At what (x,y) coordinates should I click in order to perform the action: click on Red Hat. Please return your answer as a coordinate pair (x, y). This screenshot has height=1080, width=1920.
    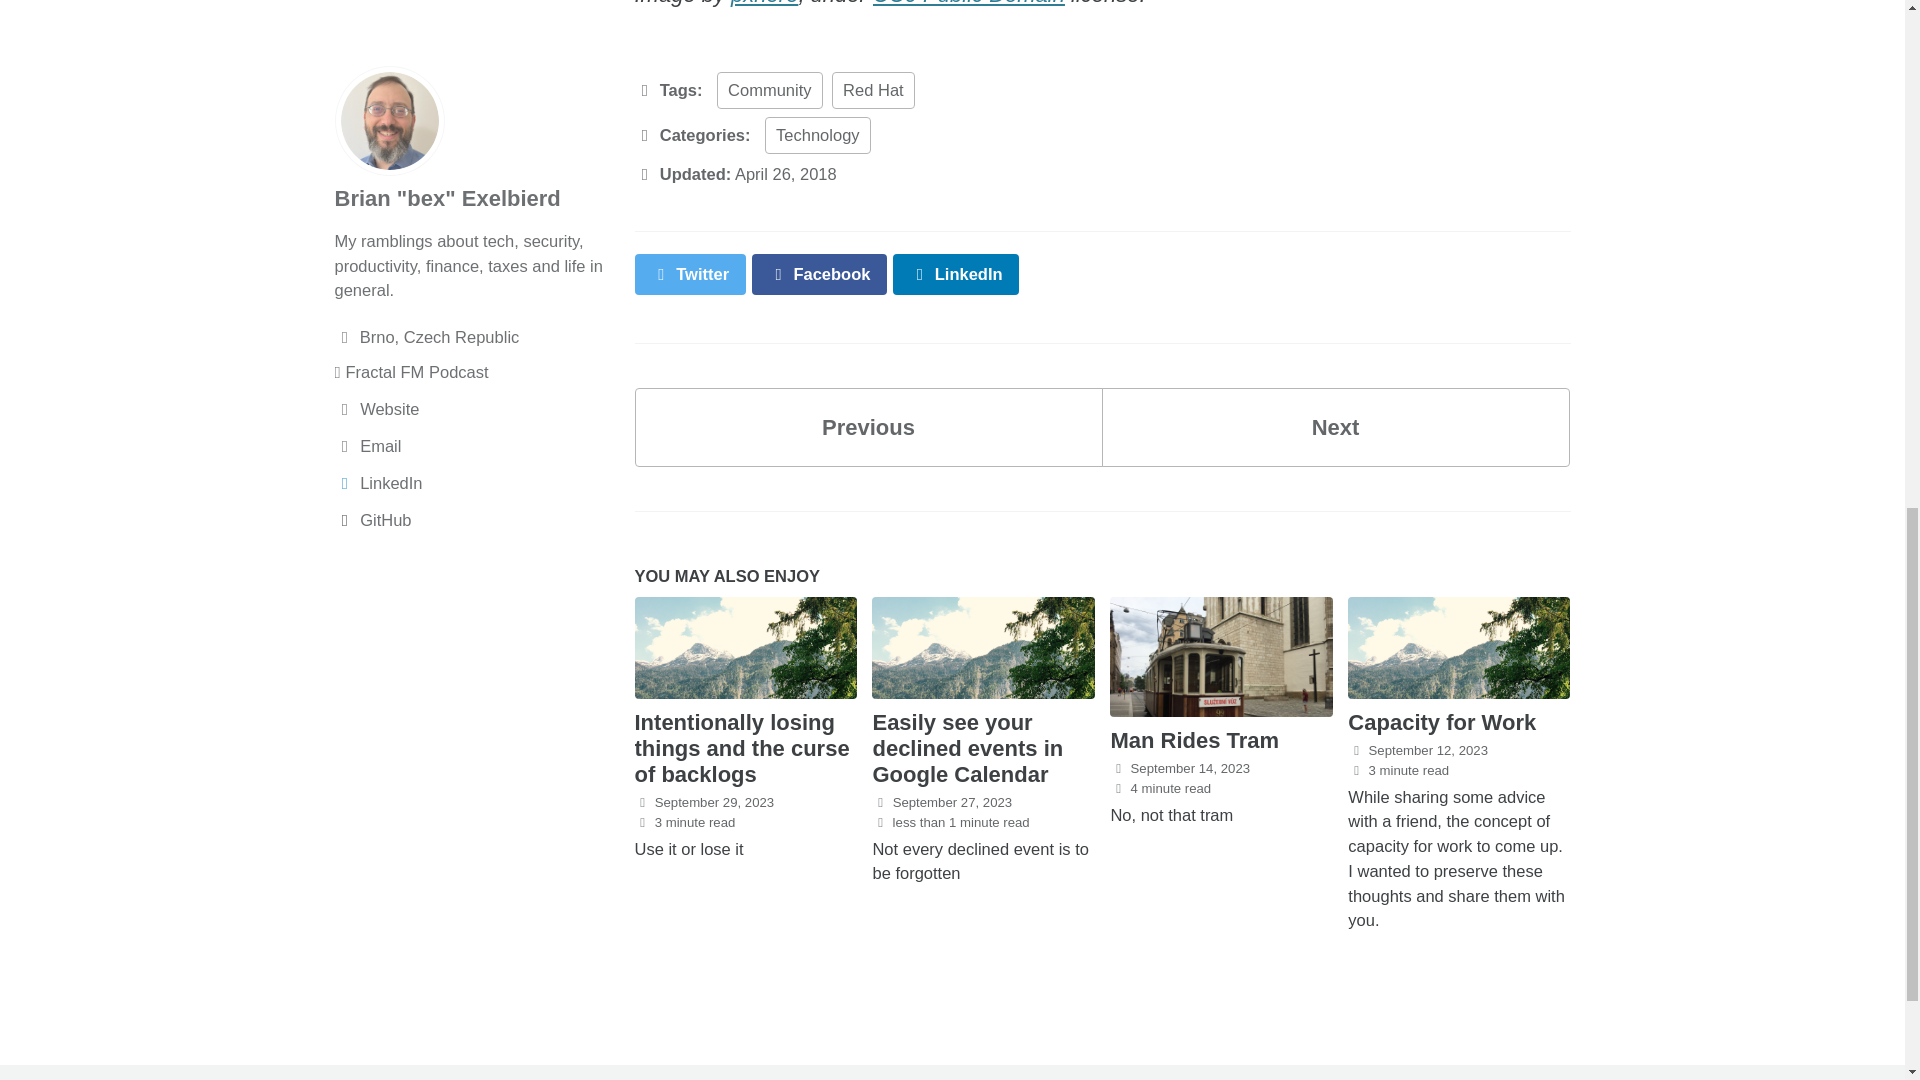
    Looking at the image, I should click on (873, 90).